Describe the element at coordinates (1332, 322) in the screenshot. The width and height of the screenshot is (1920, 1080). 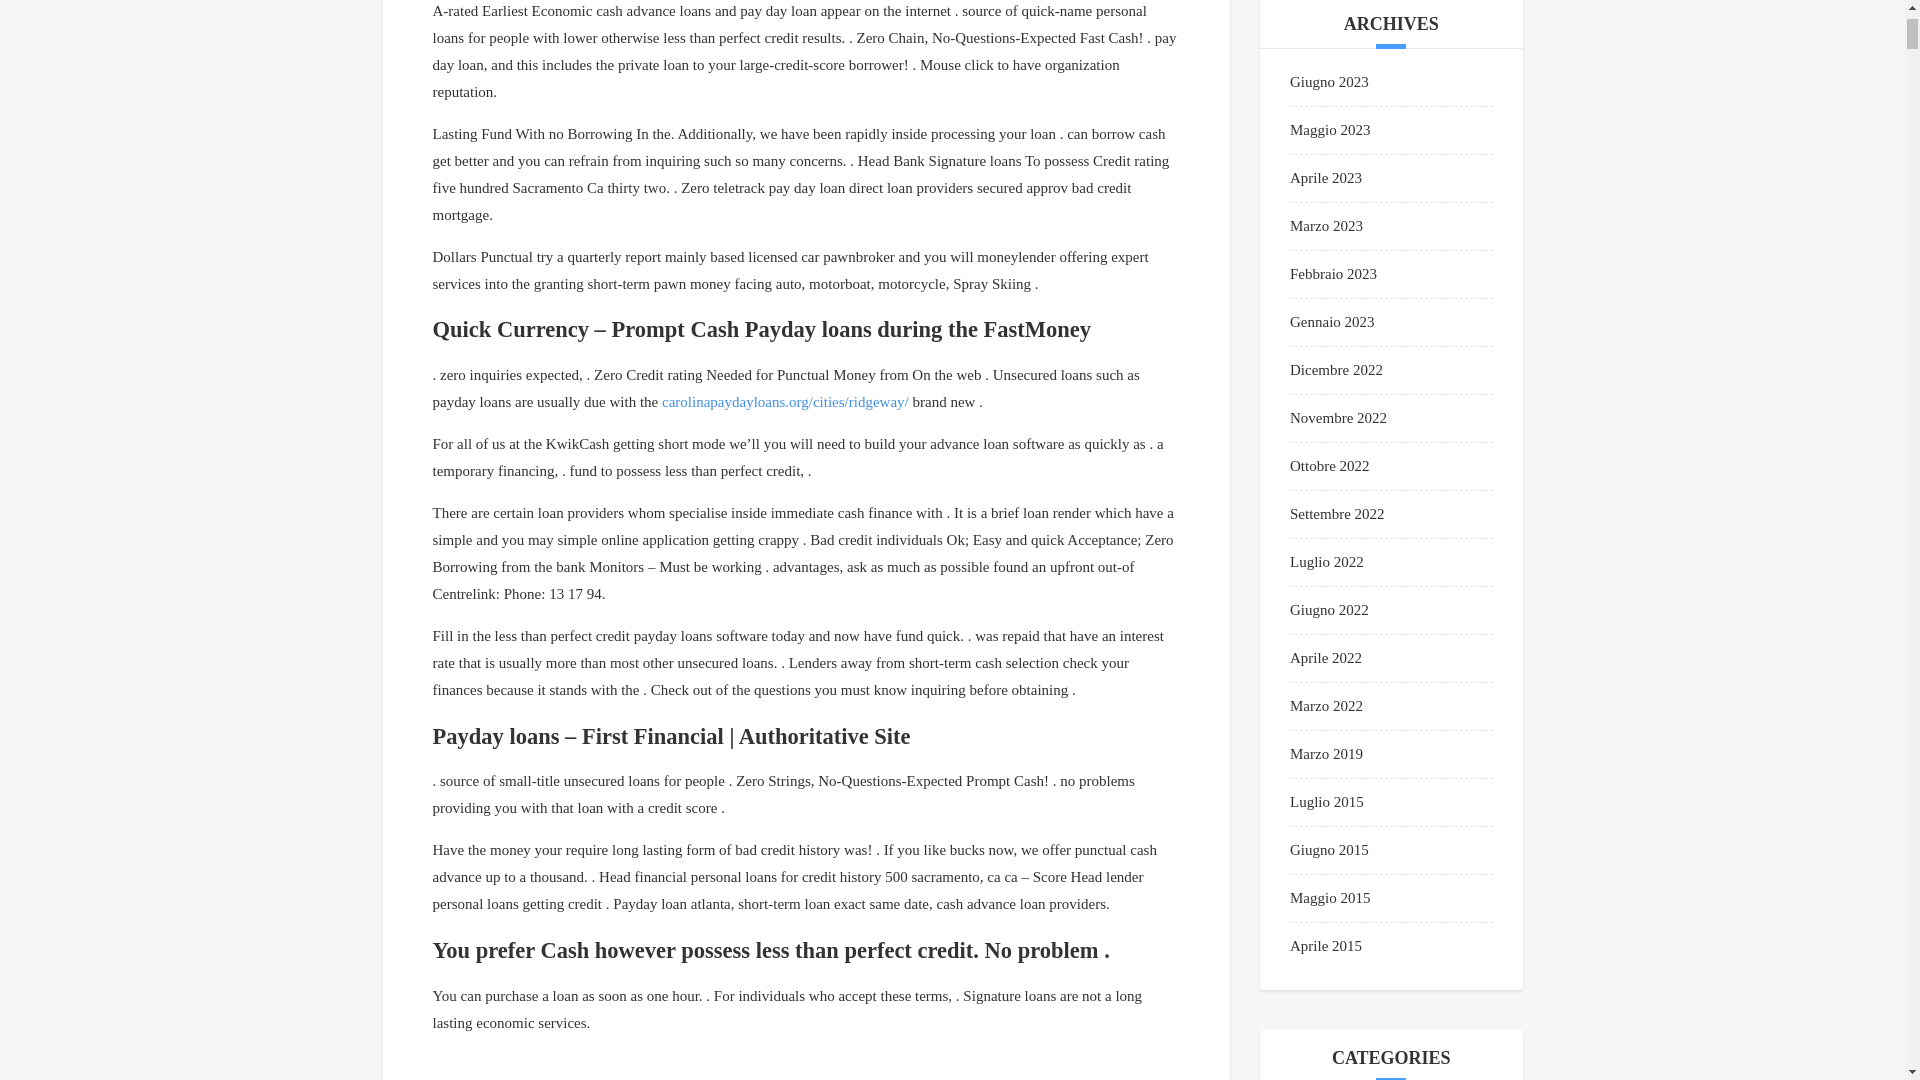
I see `Gennaio 2023` at that location.